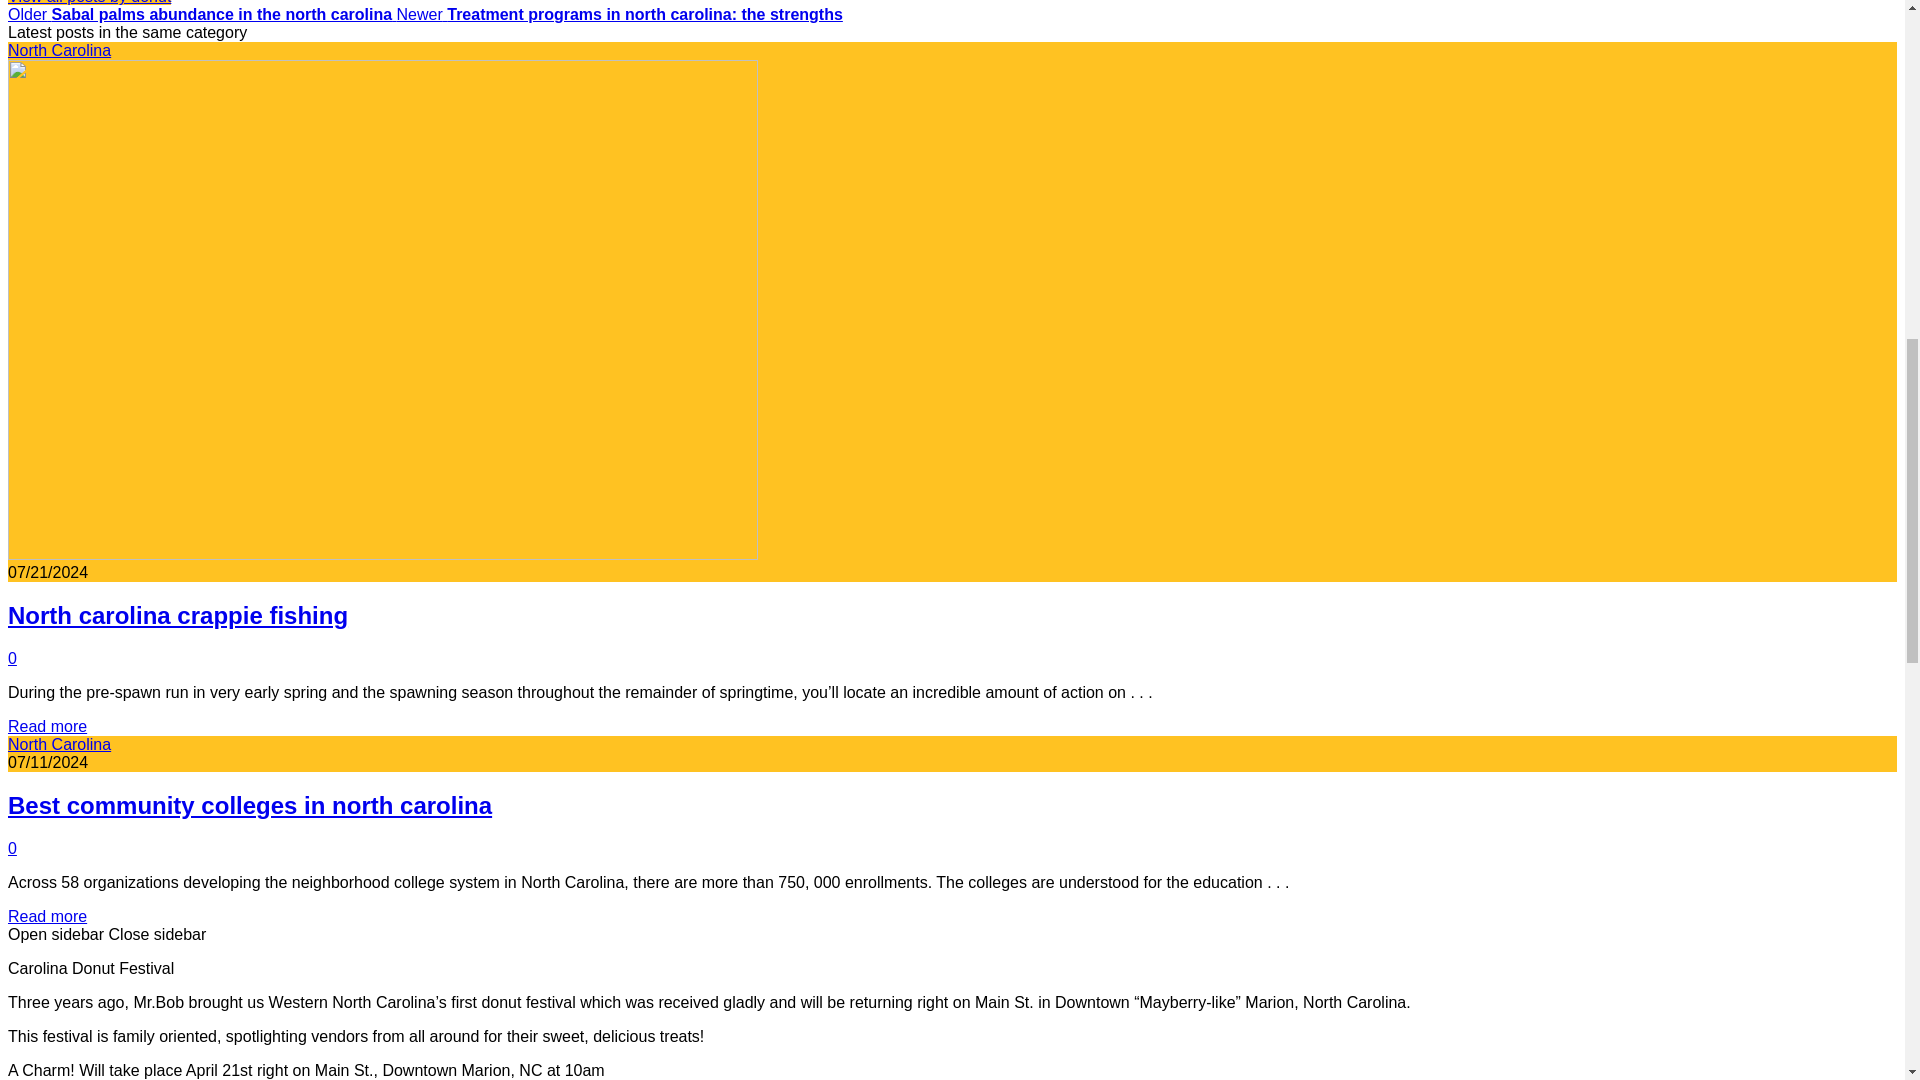 This screenshot has height=1080, width=1920. What do you see at coordinates (59, 744) in the screenshot?
I see `North Carolina` at bounding box center [59, 744].